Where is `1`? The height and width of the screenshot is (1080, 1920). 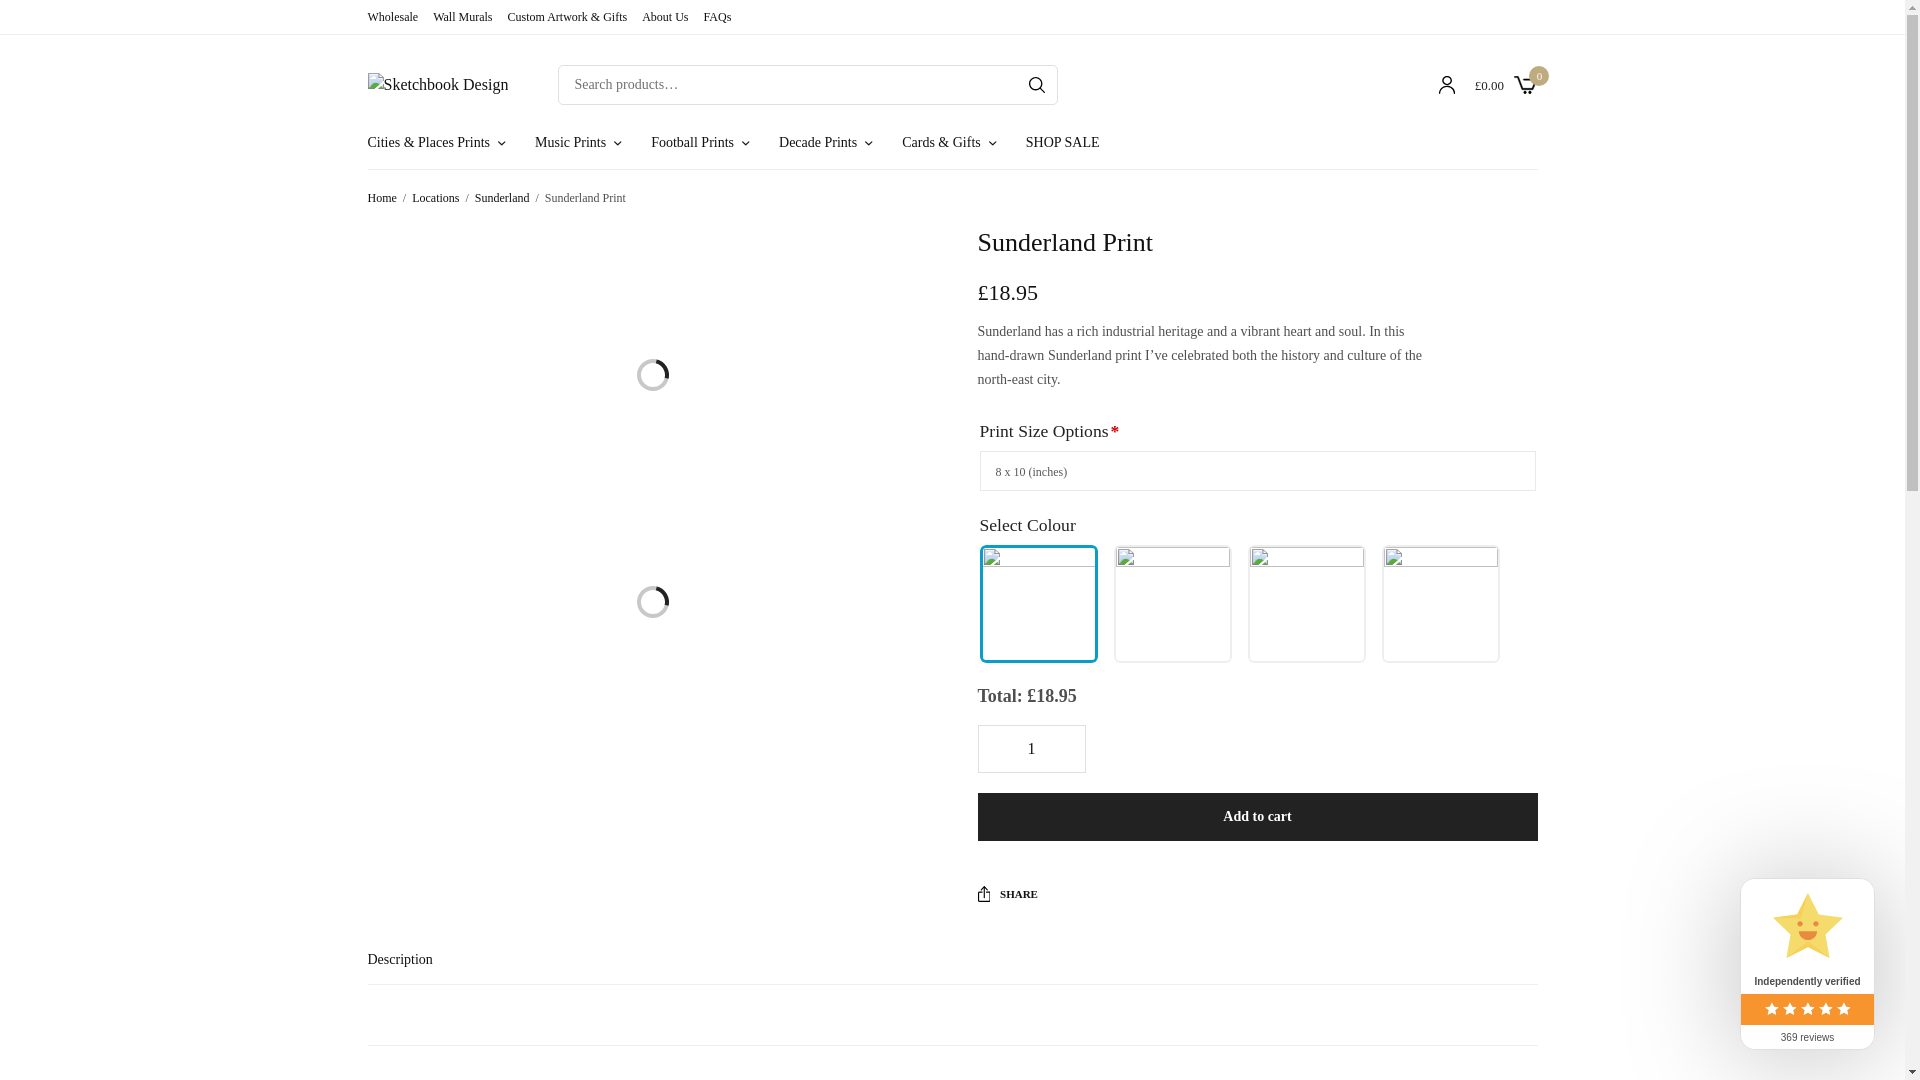 1 is located at coordinates (1030, 748).